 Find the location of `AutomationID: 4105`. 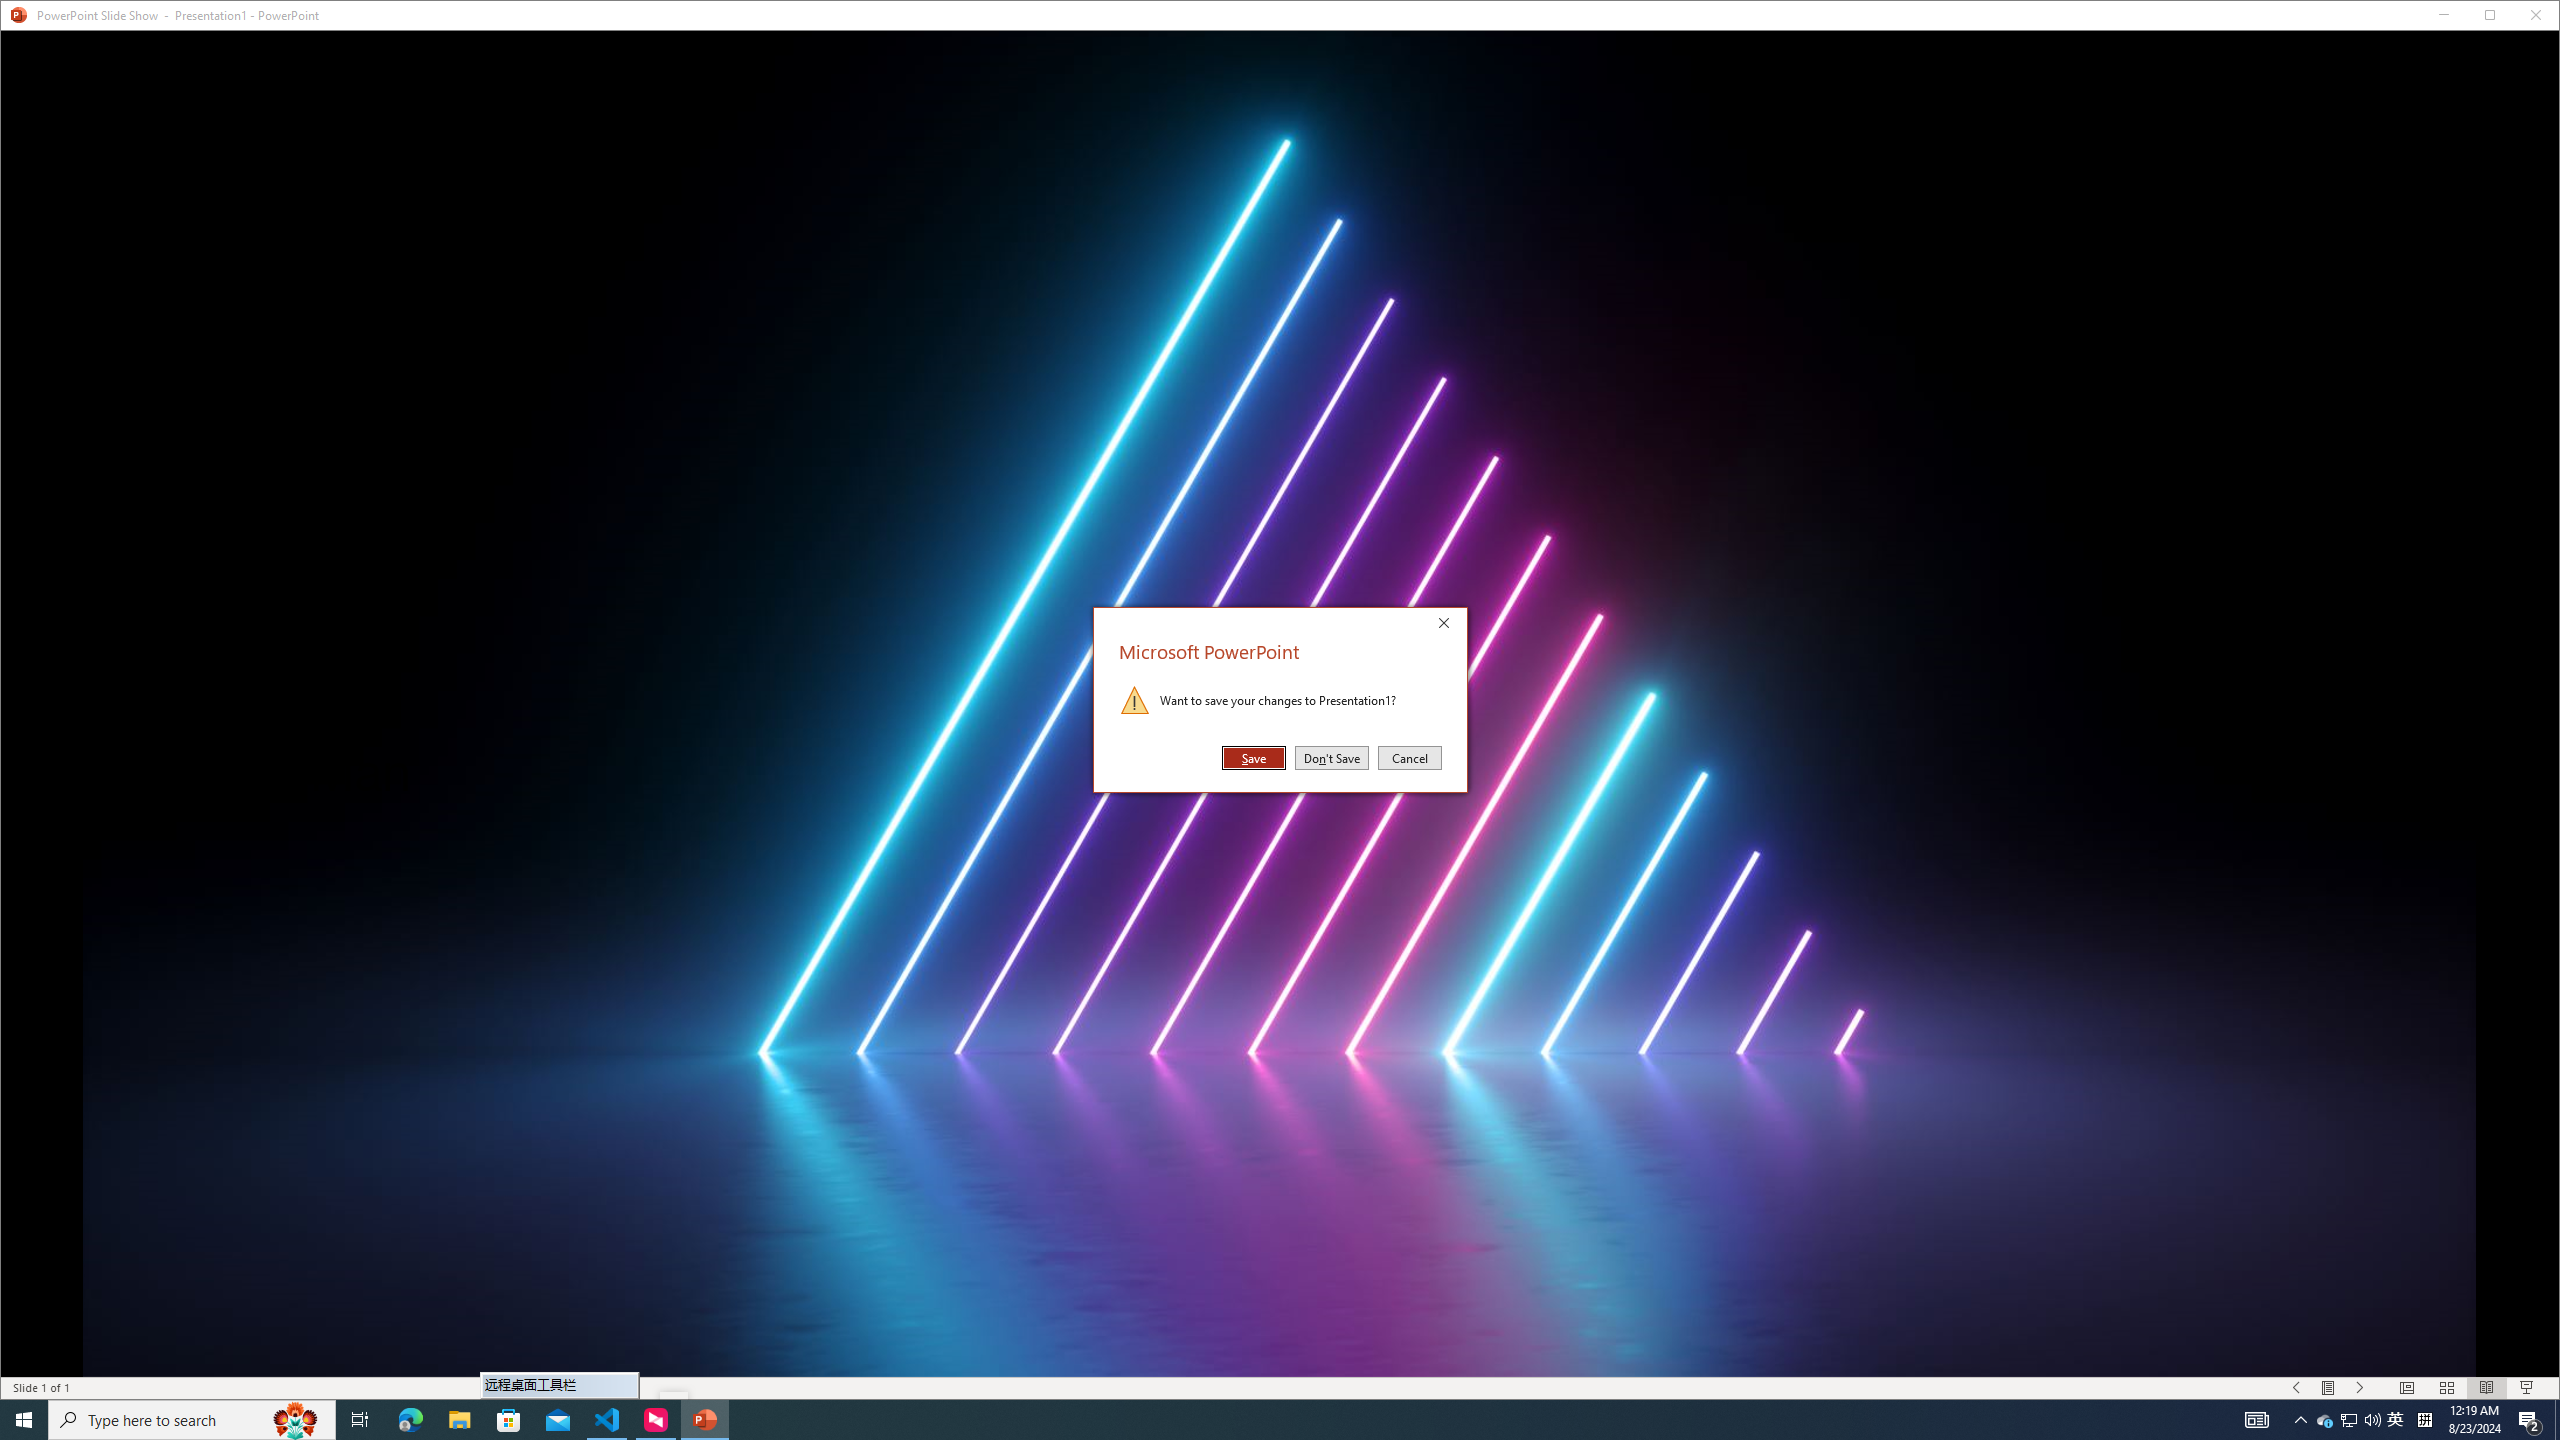

AutomationID: 4105 is located at coordinates (2256, 1420).